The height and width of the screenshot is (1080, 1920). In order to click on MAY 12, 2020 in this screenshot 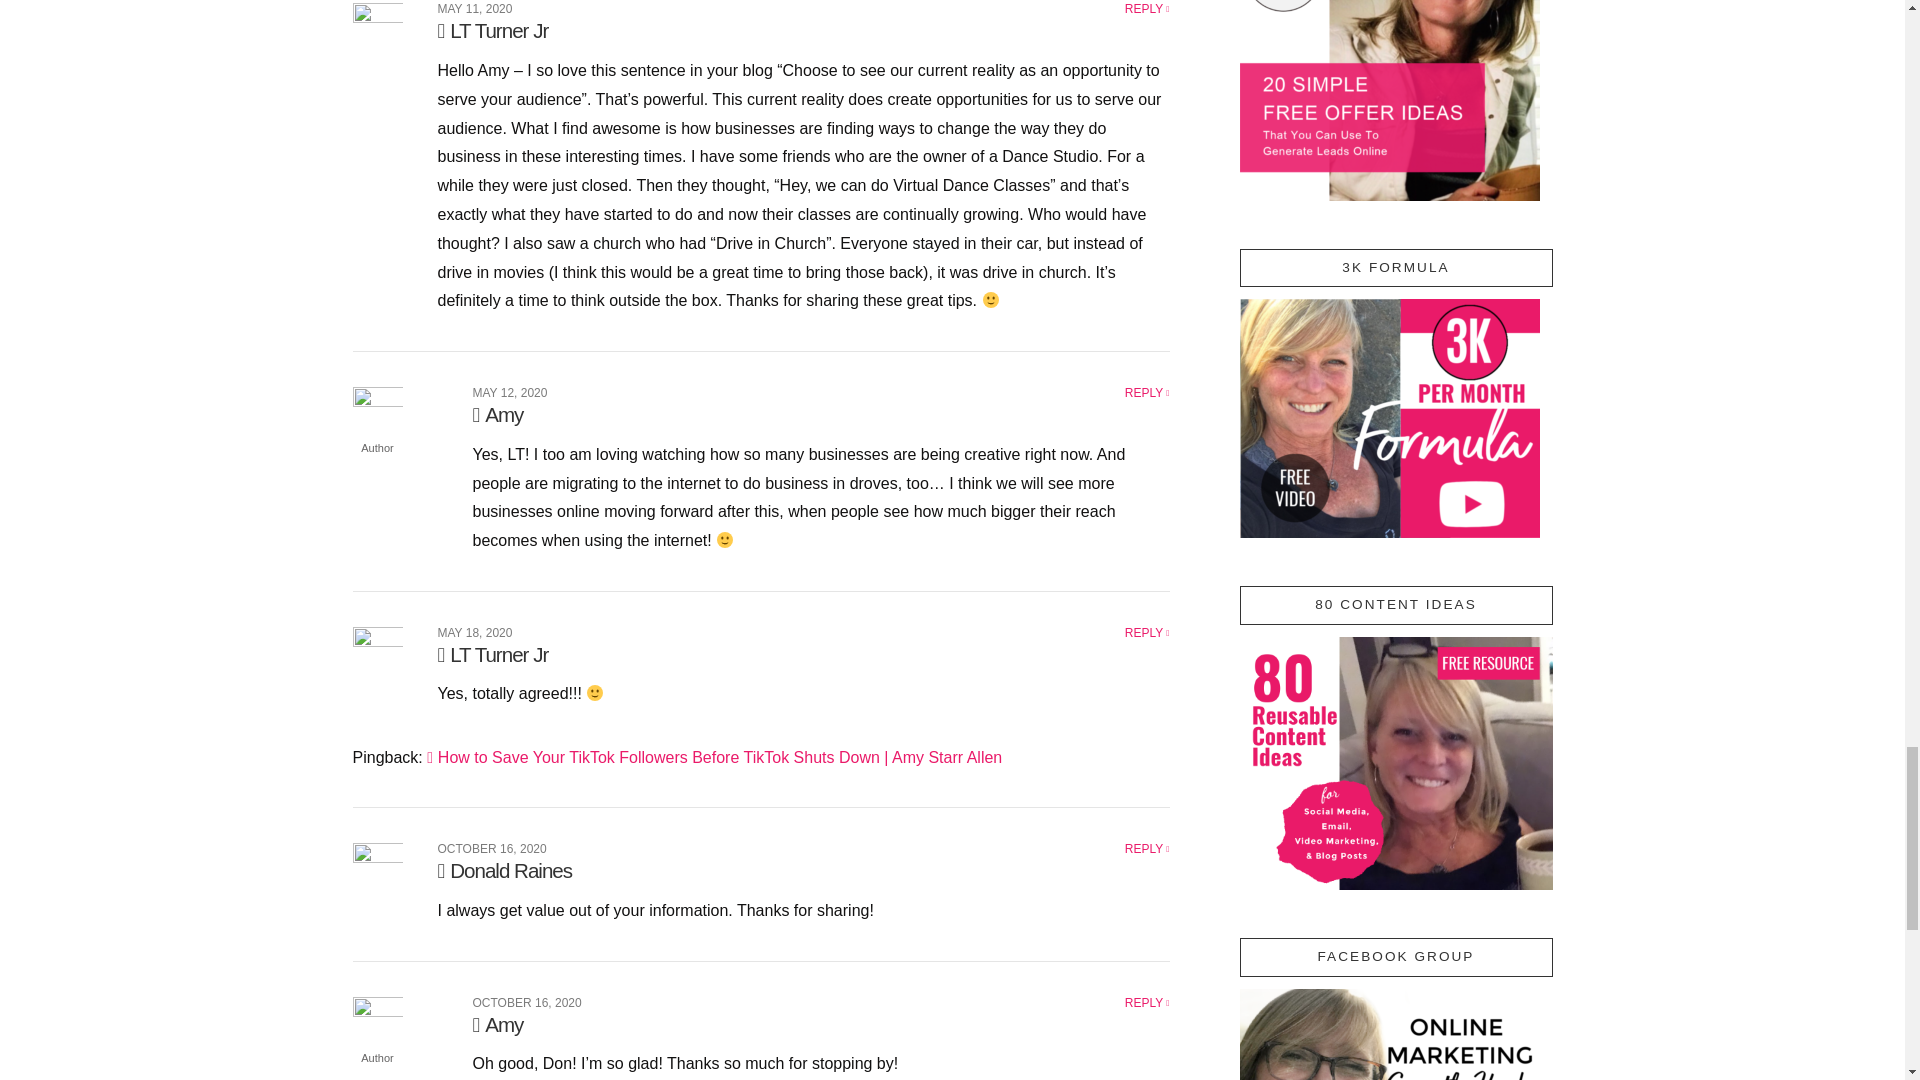, I will do `click(510, 392)`.